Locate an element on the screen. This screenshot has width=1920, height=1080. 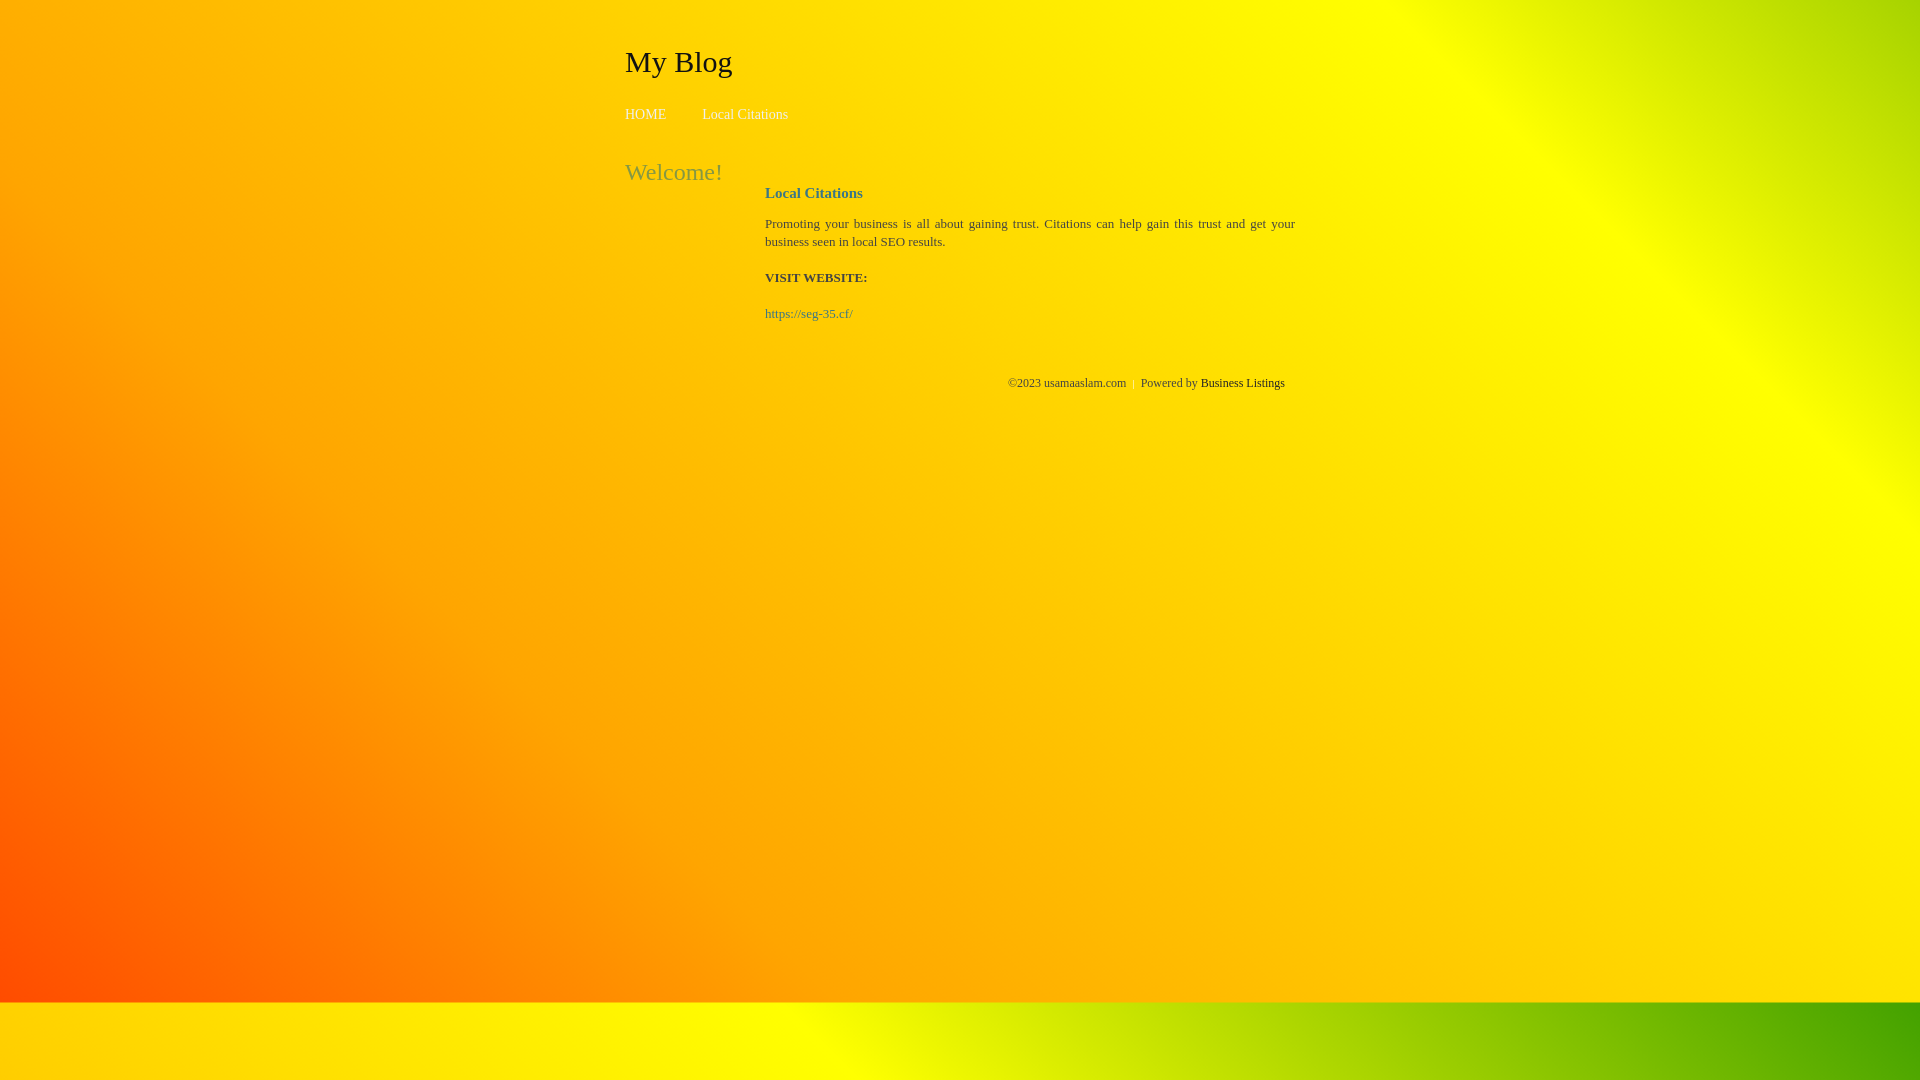
Local Citations is located at coordinates (745, 114).